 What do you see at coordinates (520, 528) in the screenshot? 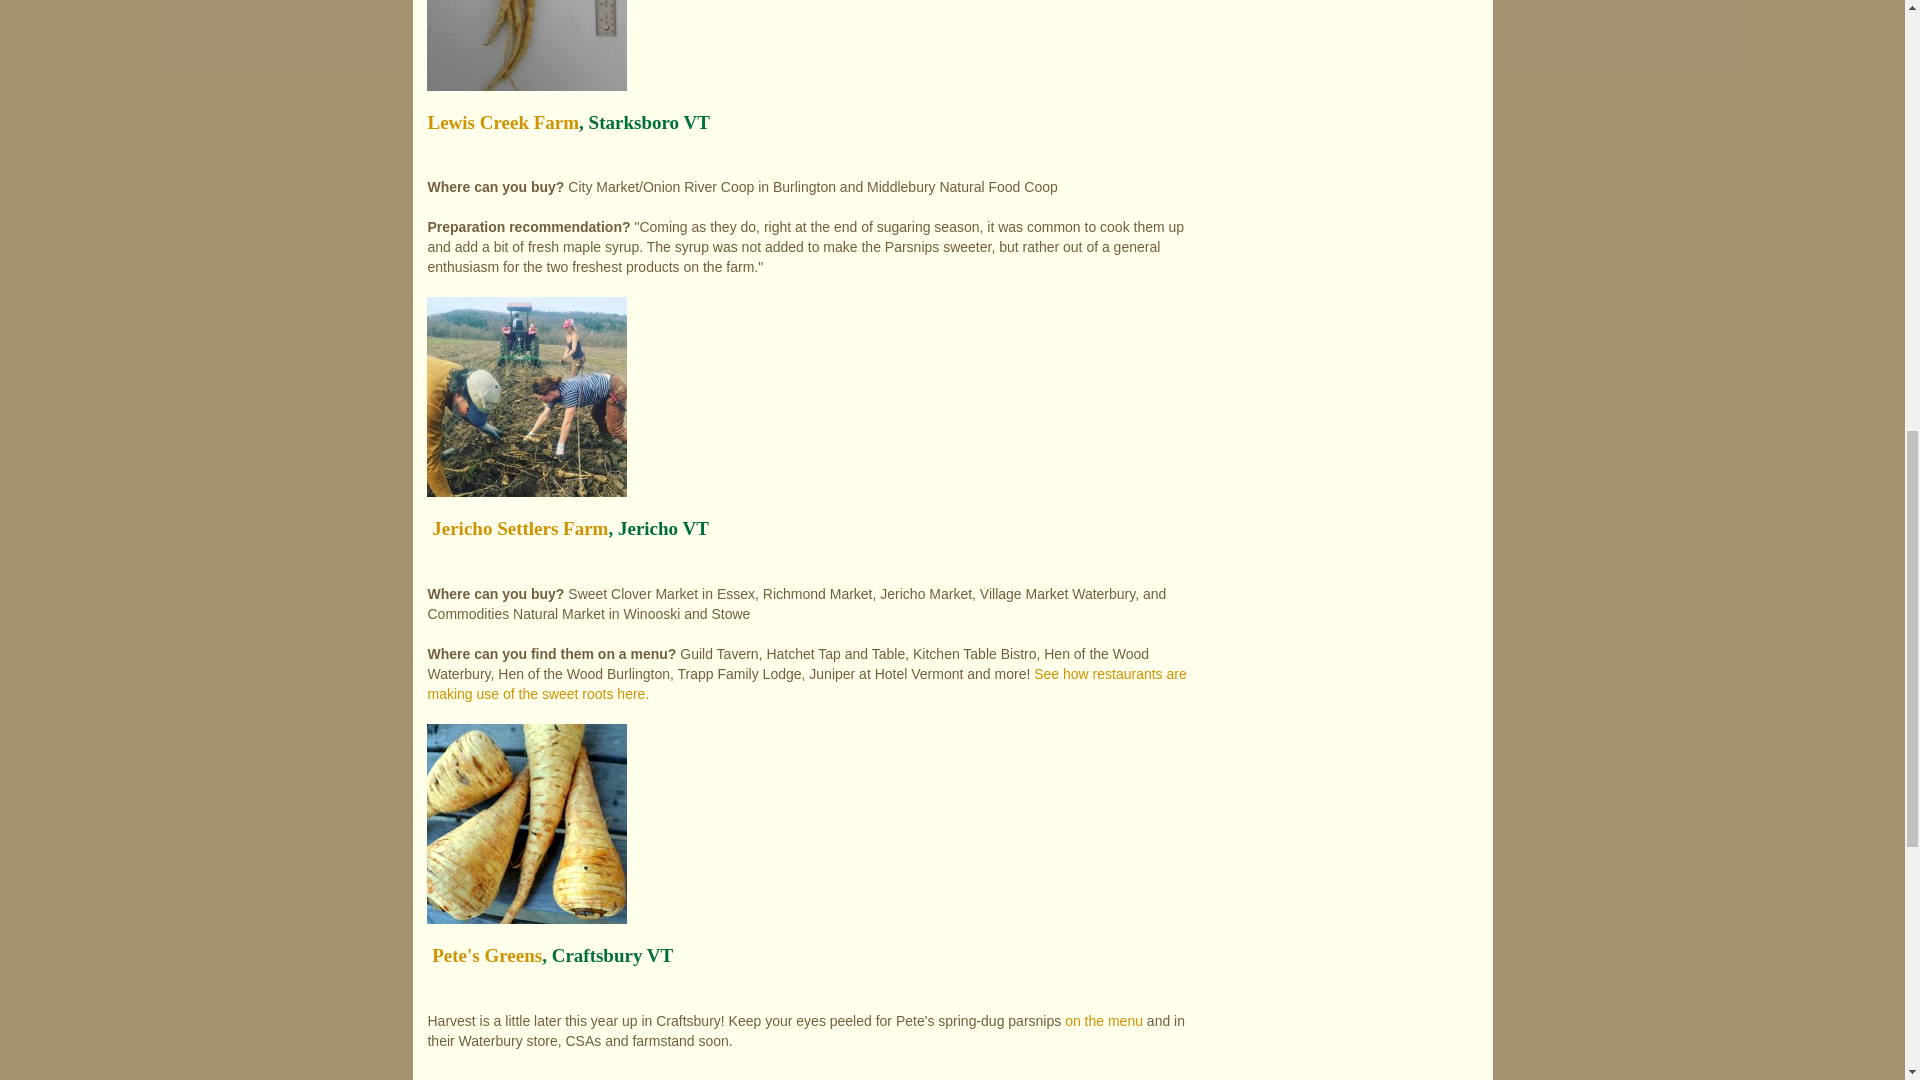
I see `Jericho Settlers Farm` at bounding box center [520, 528].